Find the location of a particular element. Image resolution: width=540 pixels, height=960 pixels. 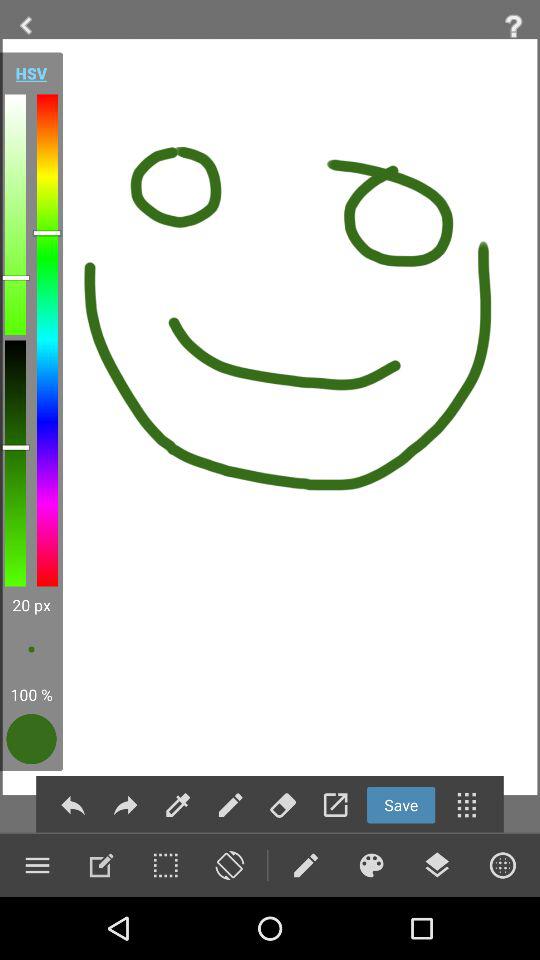

click edit text option is located at coordinates (101, 865).